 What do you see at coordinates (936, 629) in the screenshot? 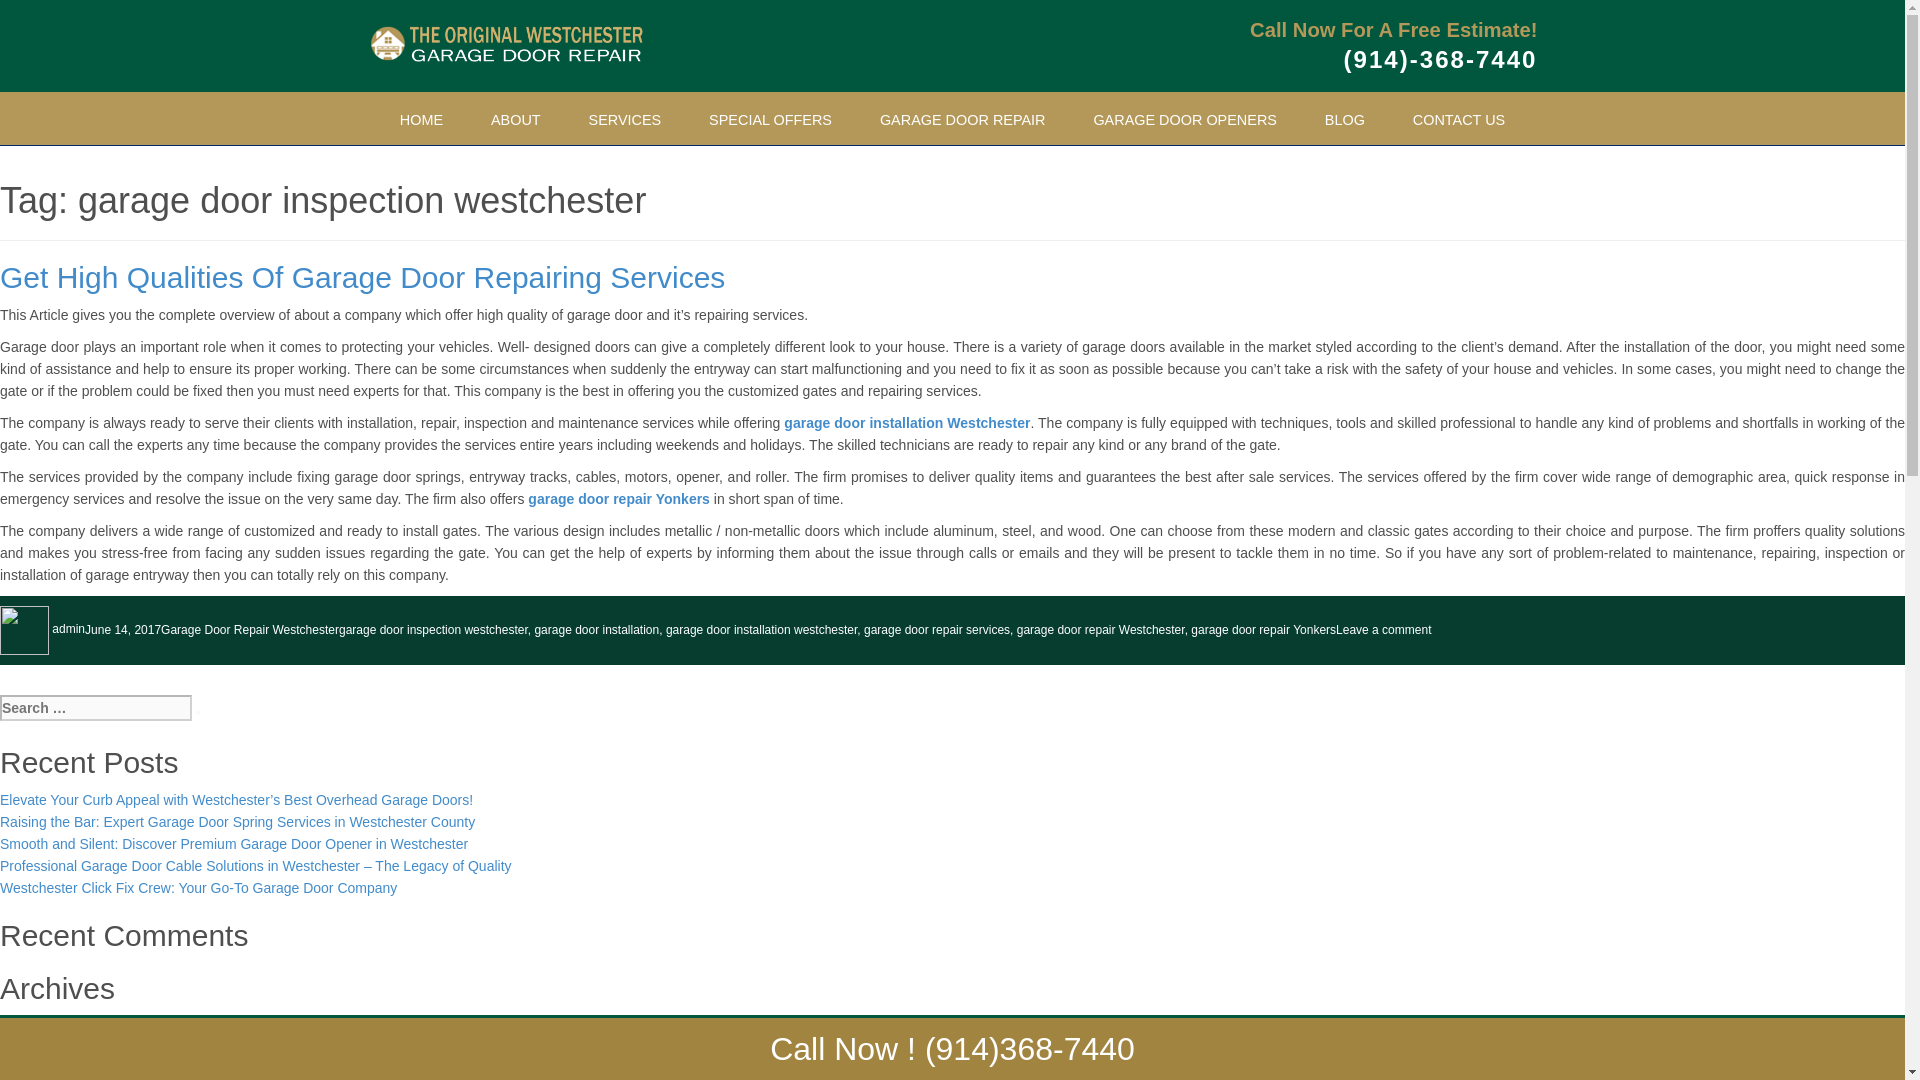
I see `garage door repair services` at bounding box center [936, 629].